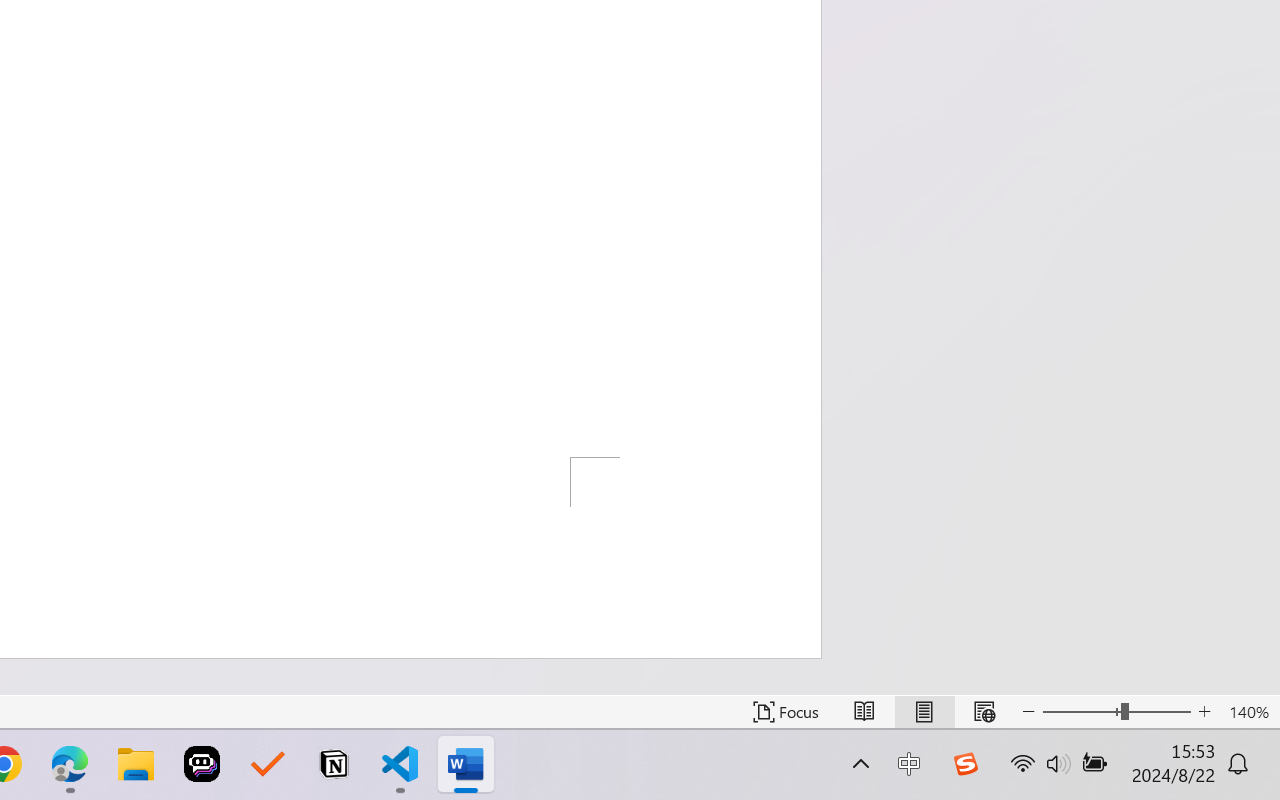 Image resolution: width=1280 pixels, height=800 pixels. I want to click on Focus , so click(786, 712).